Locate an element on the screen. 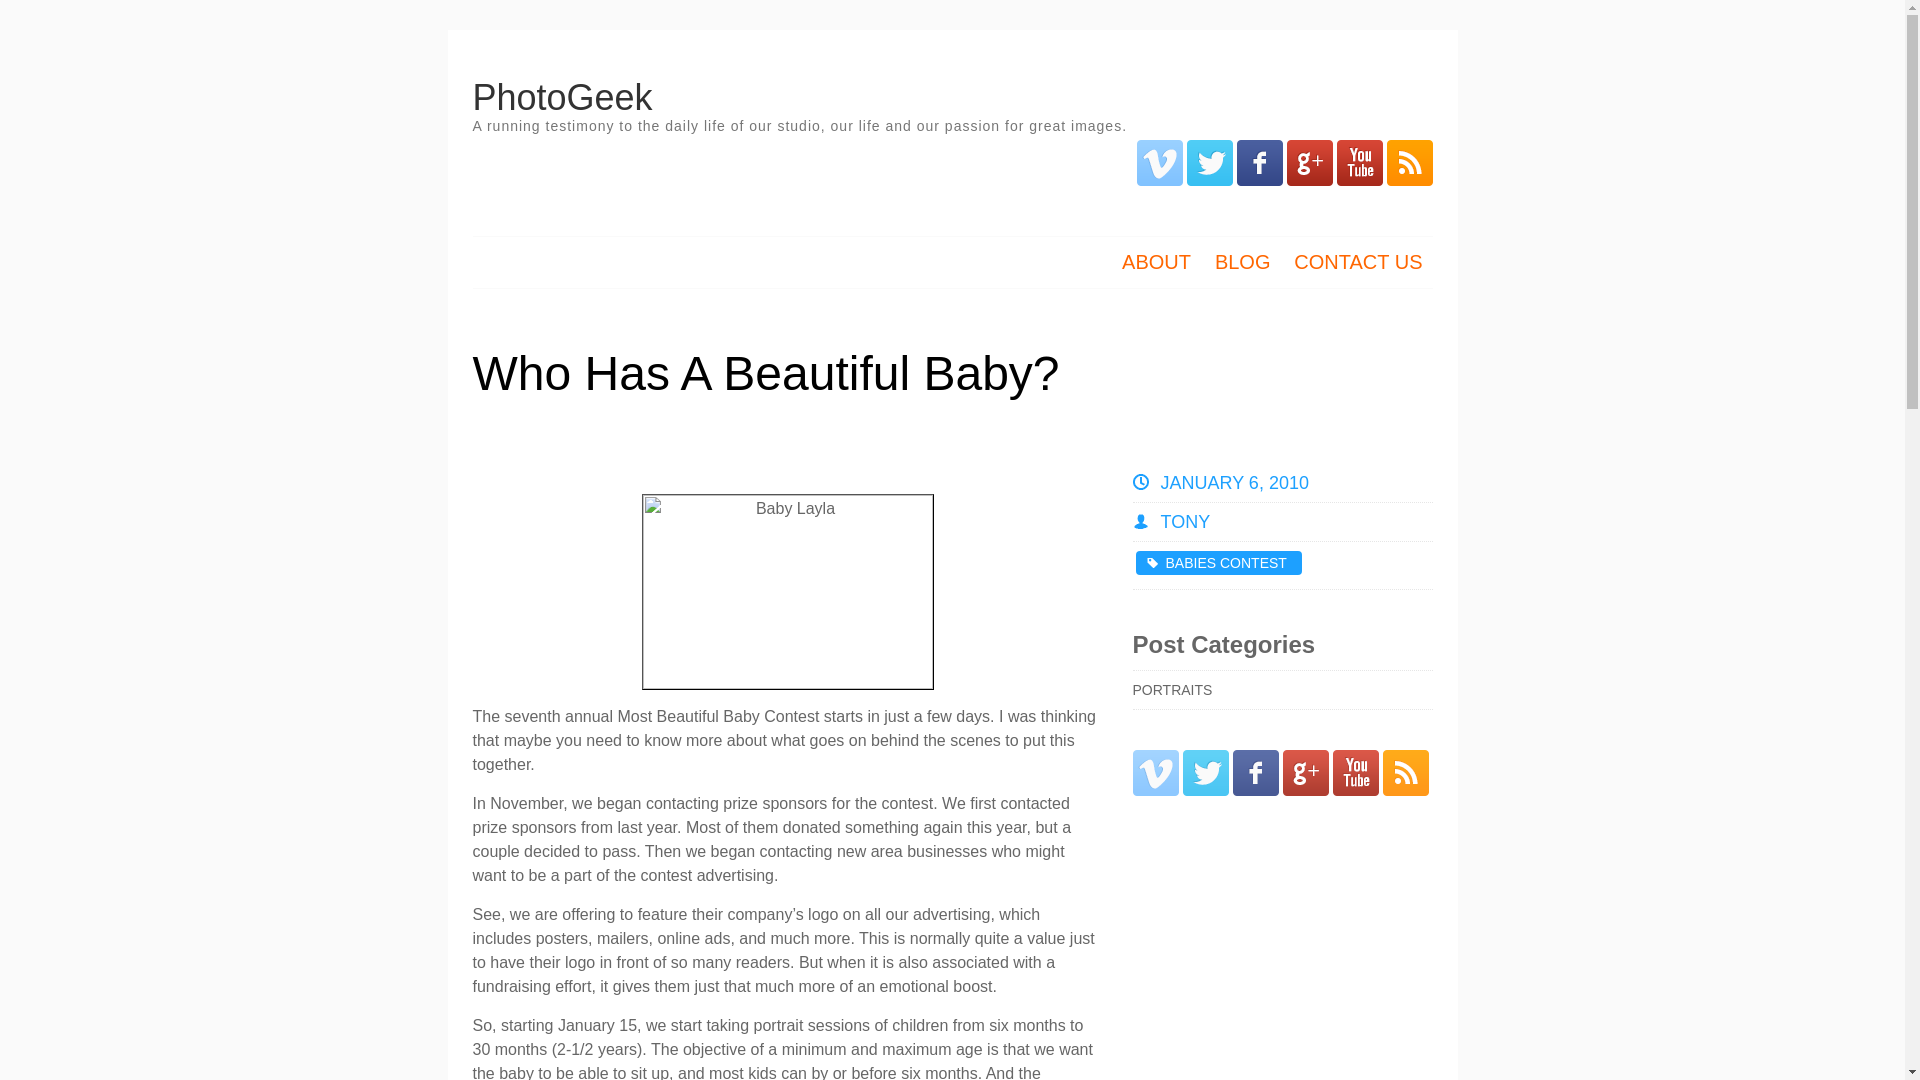  JANUARY 6, 2010 is located at coordinates (1233, 482).